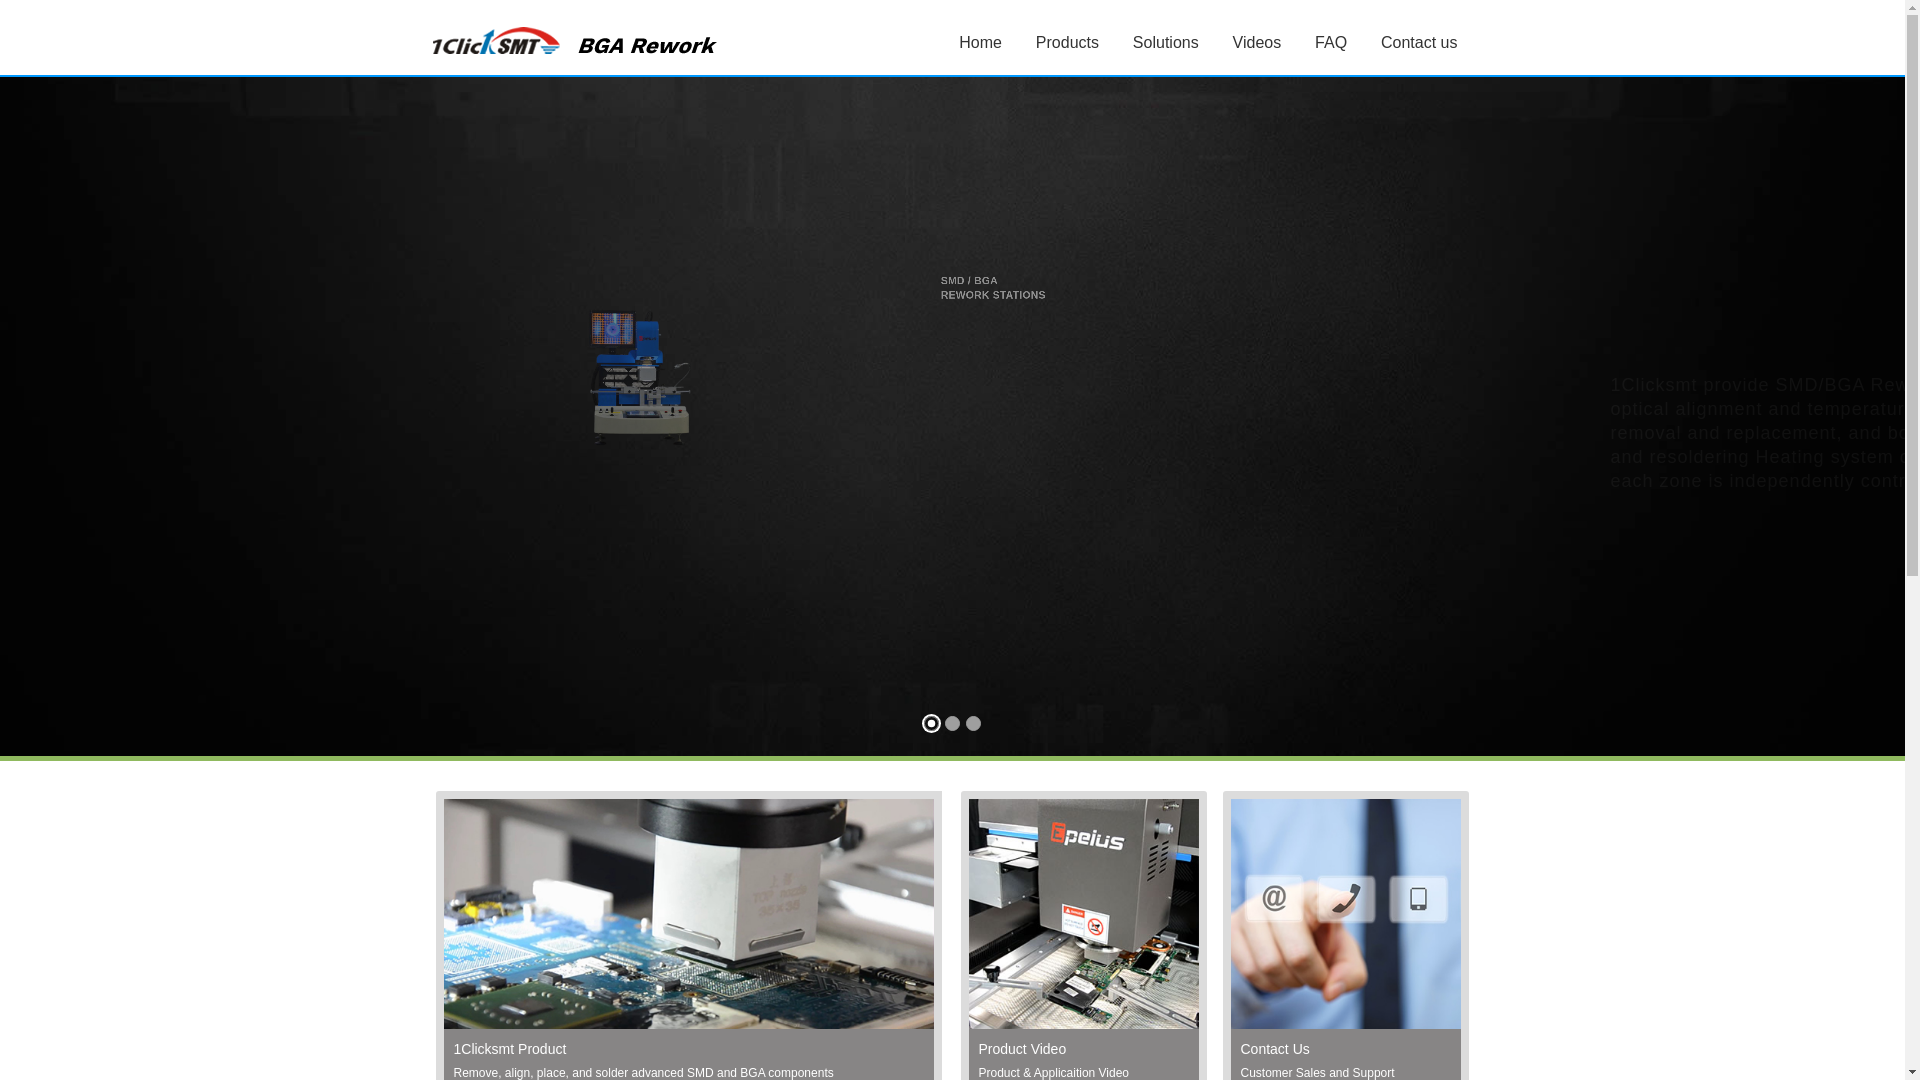  What do you see at coordinates (1419, 42) in the screenshot?
I see `Contact us` at bounding box center [1419, 42].